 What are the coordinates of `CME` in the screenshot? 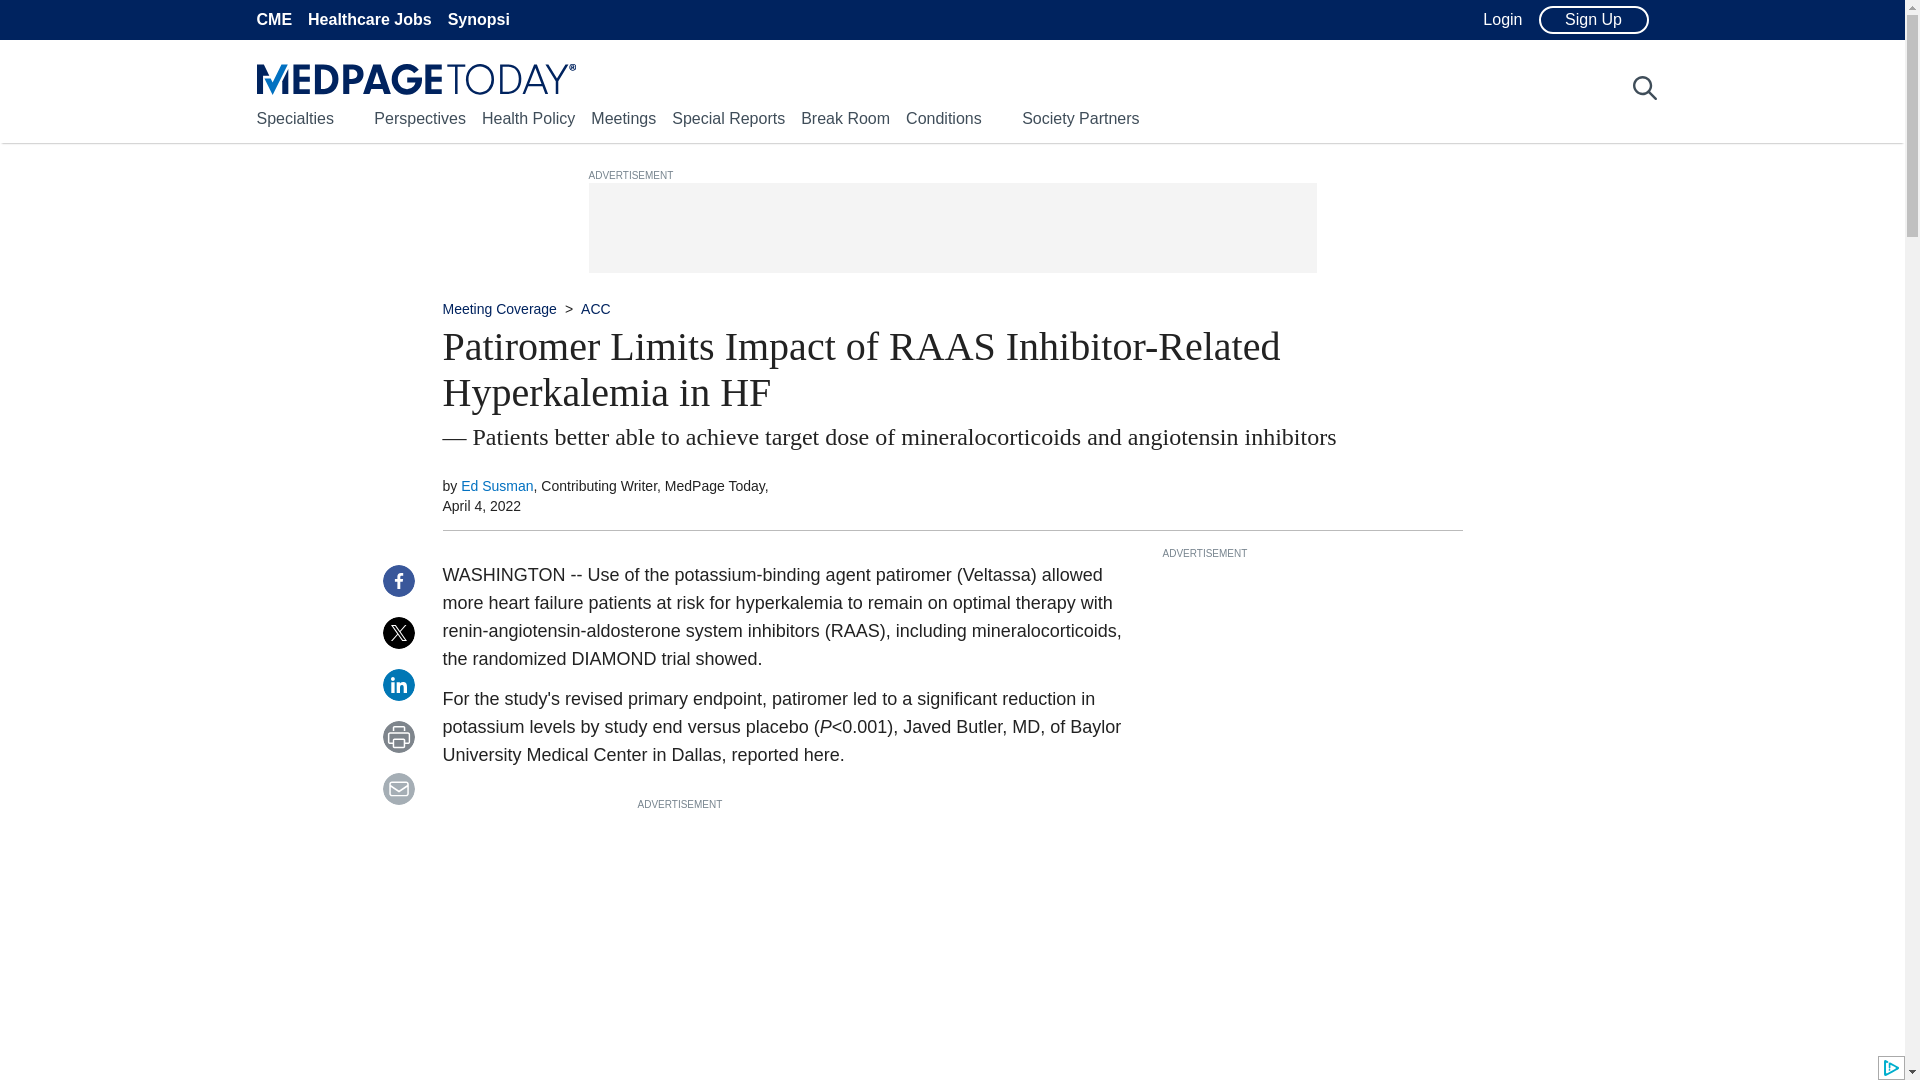 It's located at (273, 20).